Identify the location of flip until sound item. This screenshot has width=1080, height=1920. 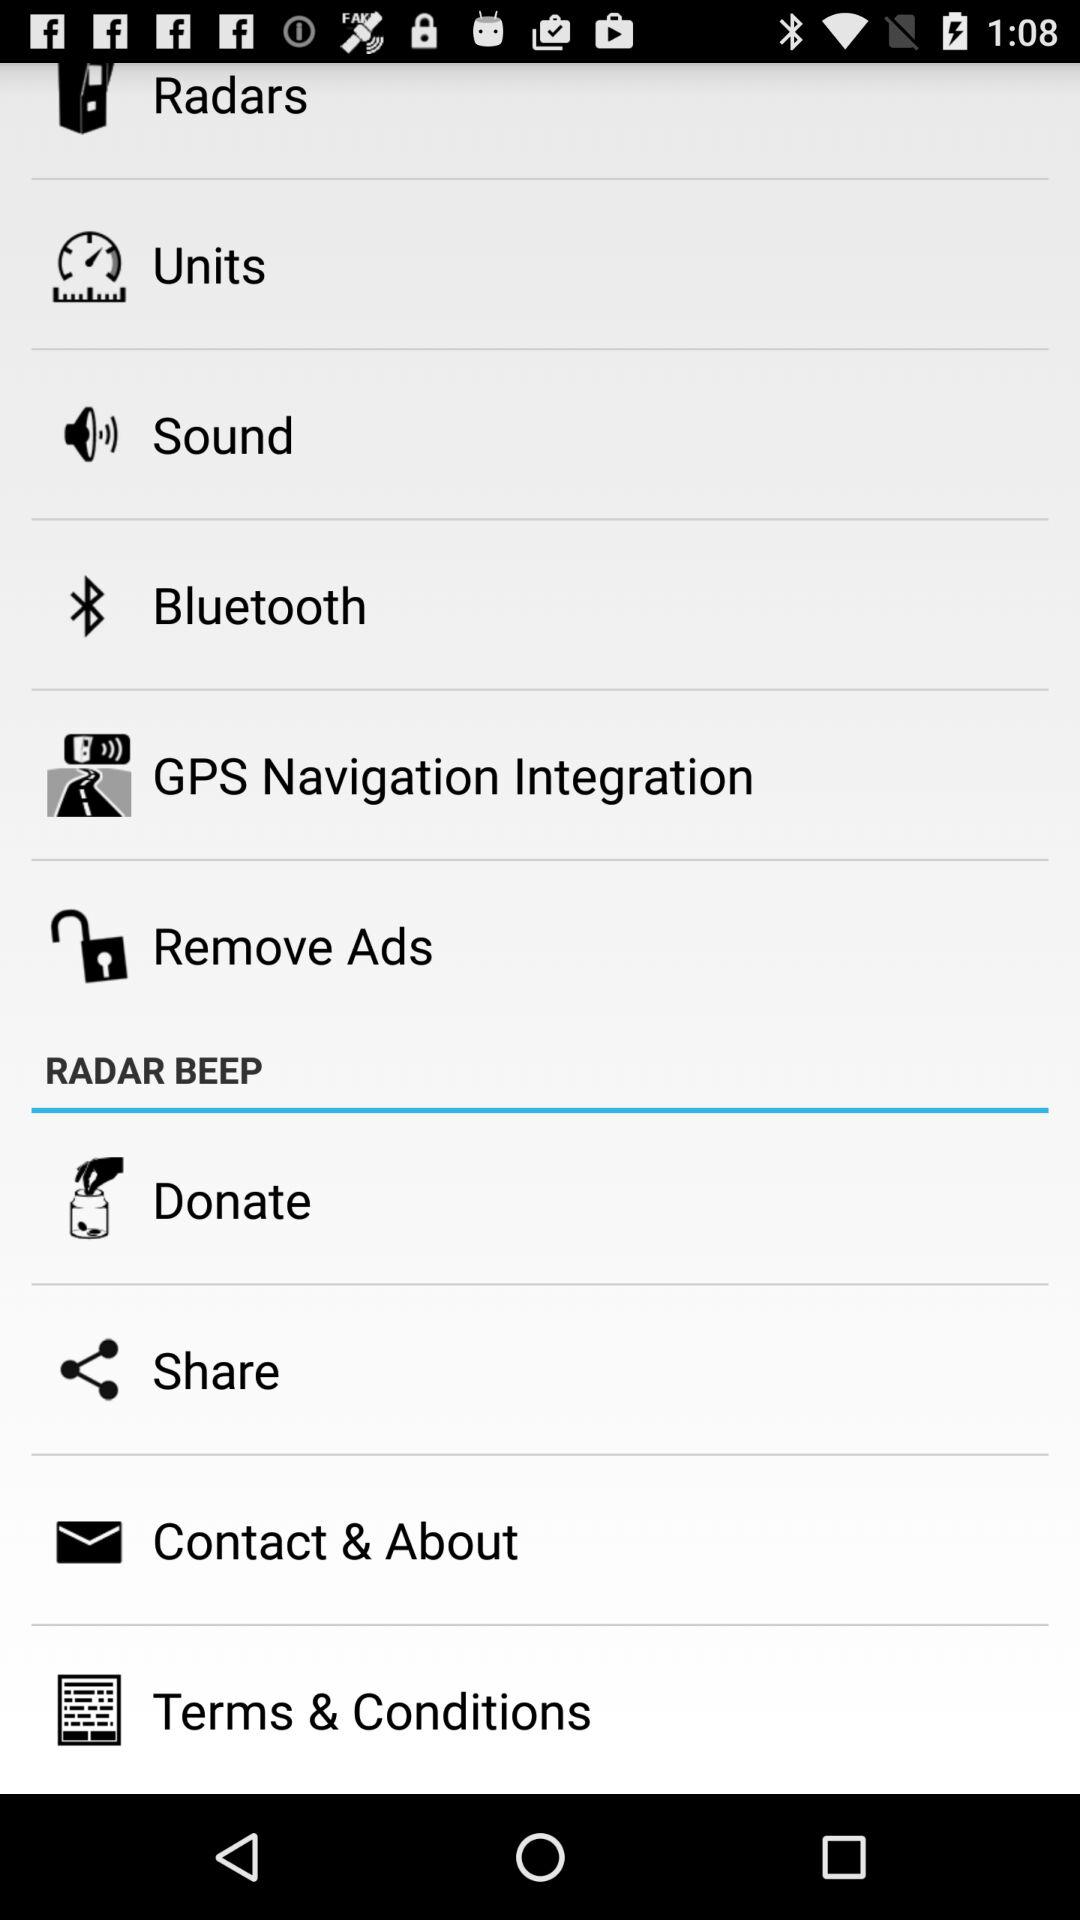
(223, 434).